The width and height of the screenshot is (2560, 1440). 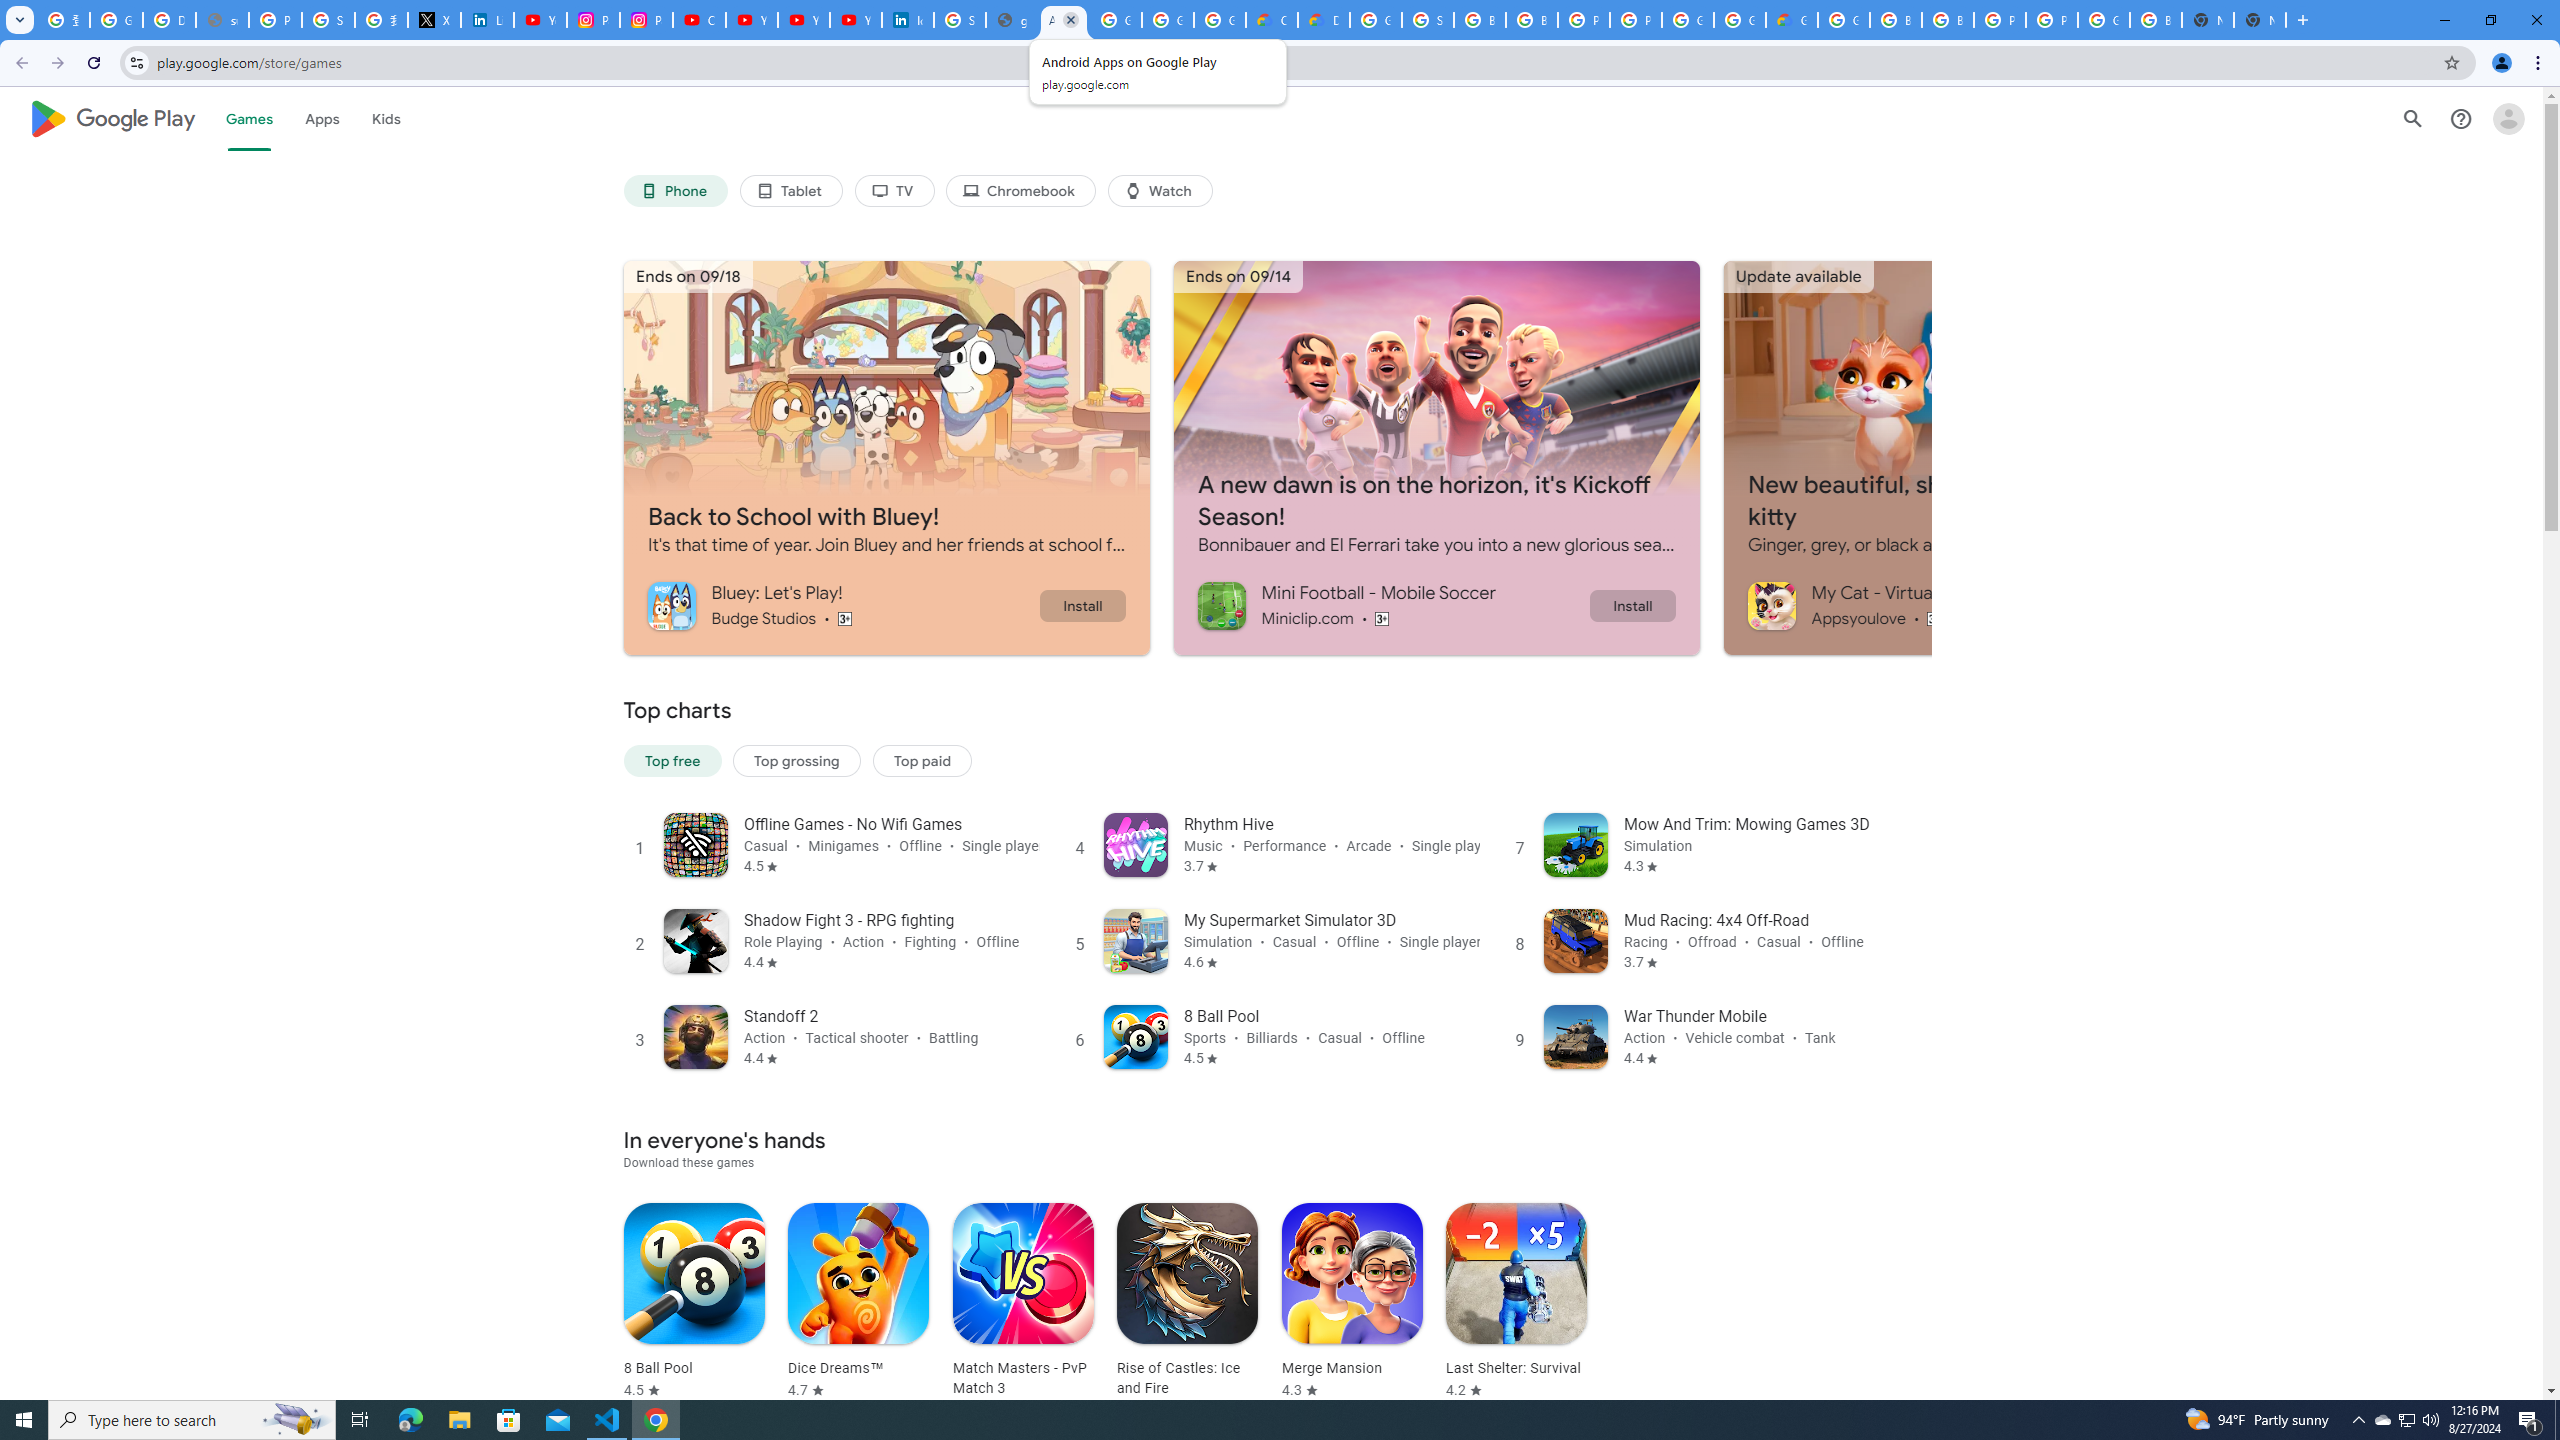 What do you see at coordinates (674, 191) in the screenshot?
I see `Phone` at bounding box center [674, 191].